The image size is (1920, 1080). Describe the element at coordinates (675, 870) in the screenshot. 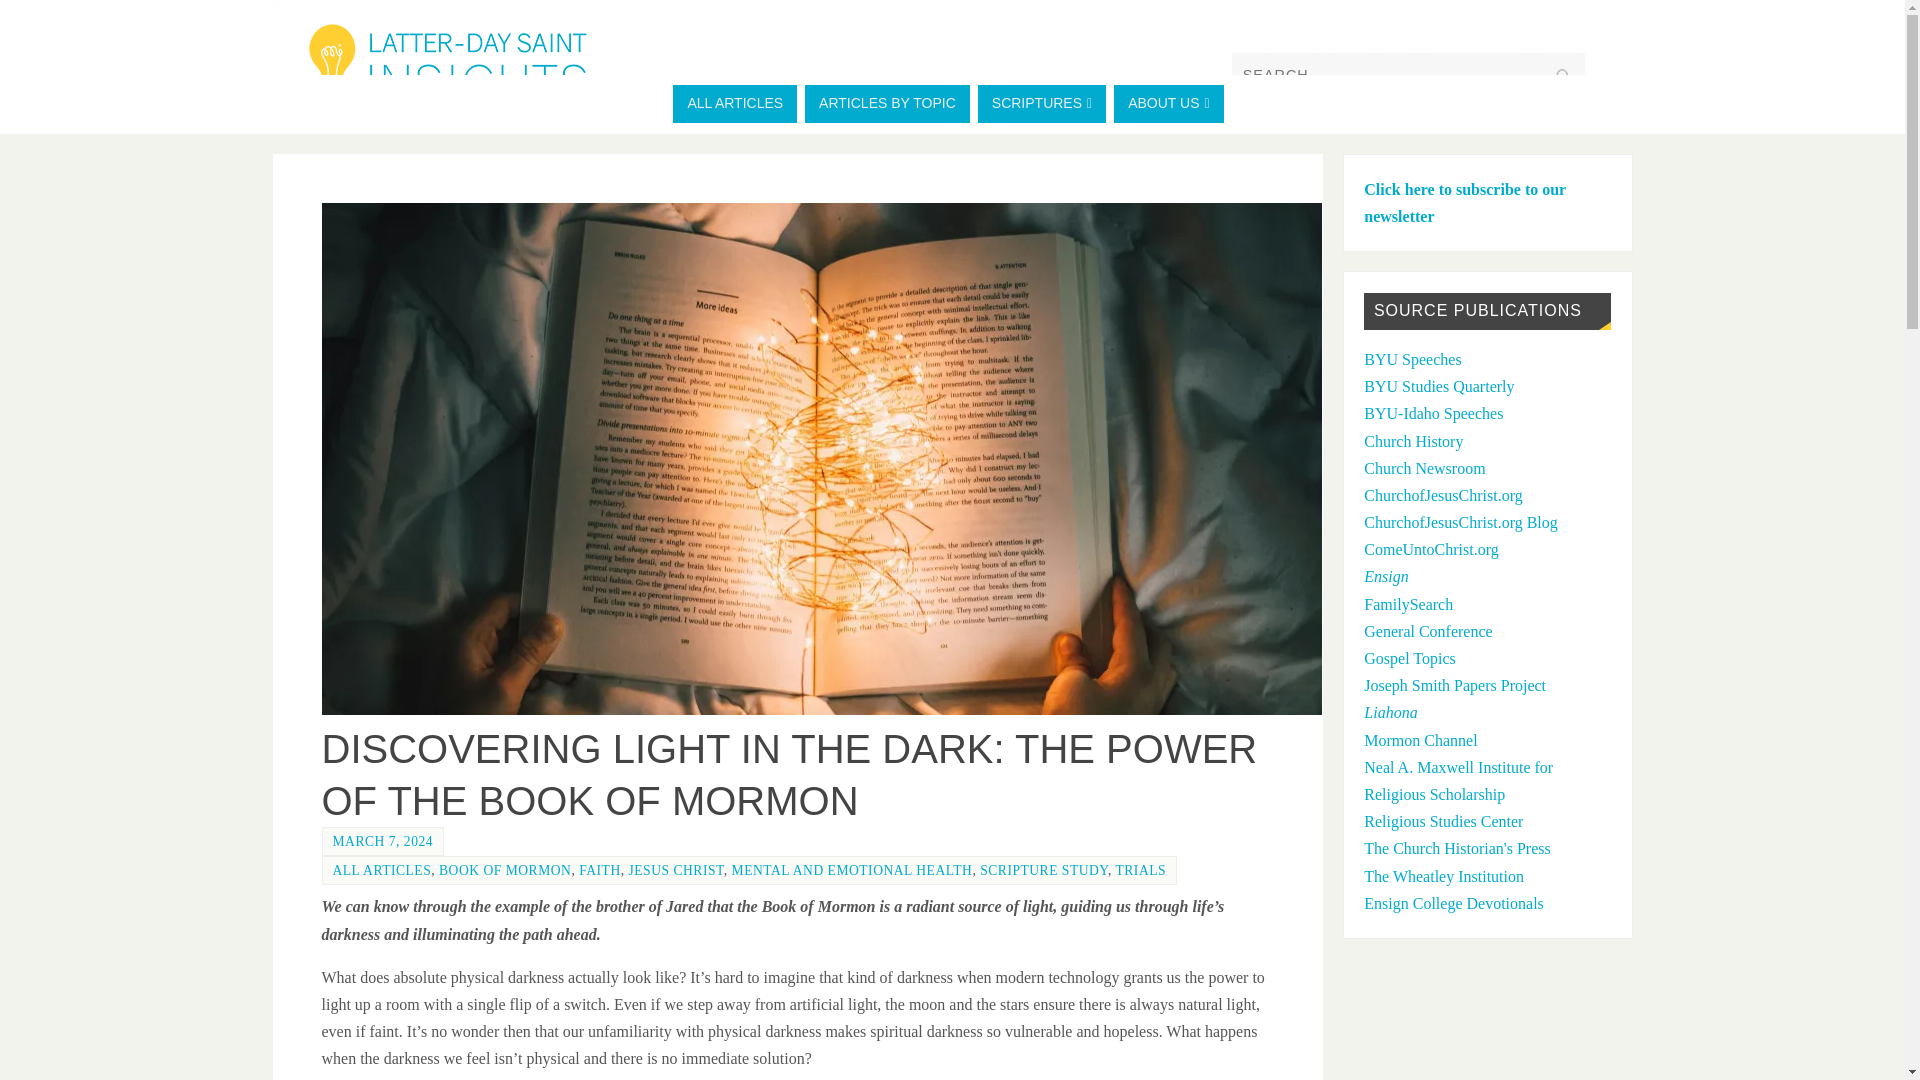

I see `JESUS CHRIST` at that location.